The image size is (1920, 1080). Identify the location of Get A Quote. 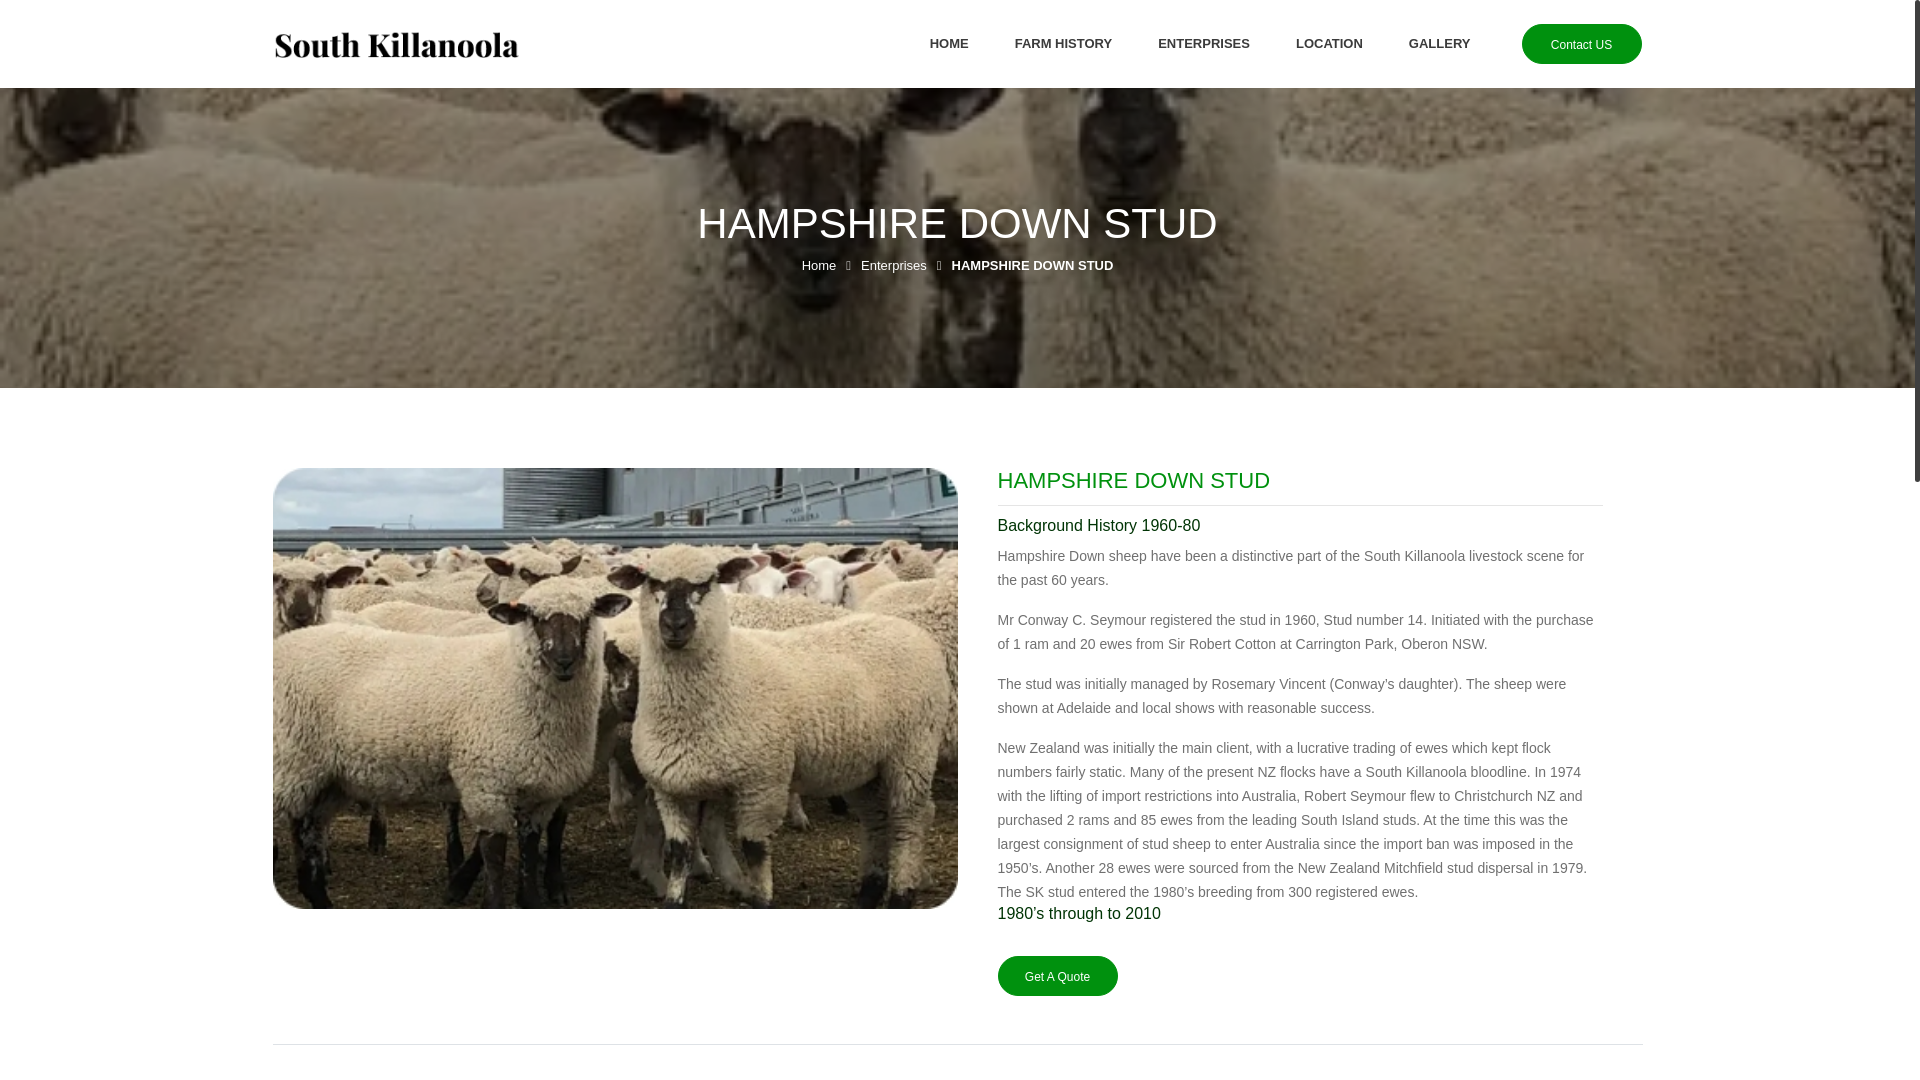
(1058, 975).